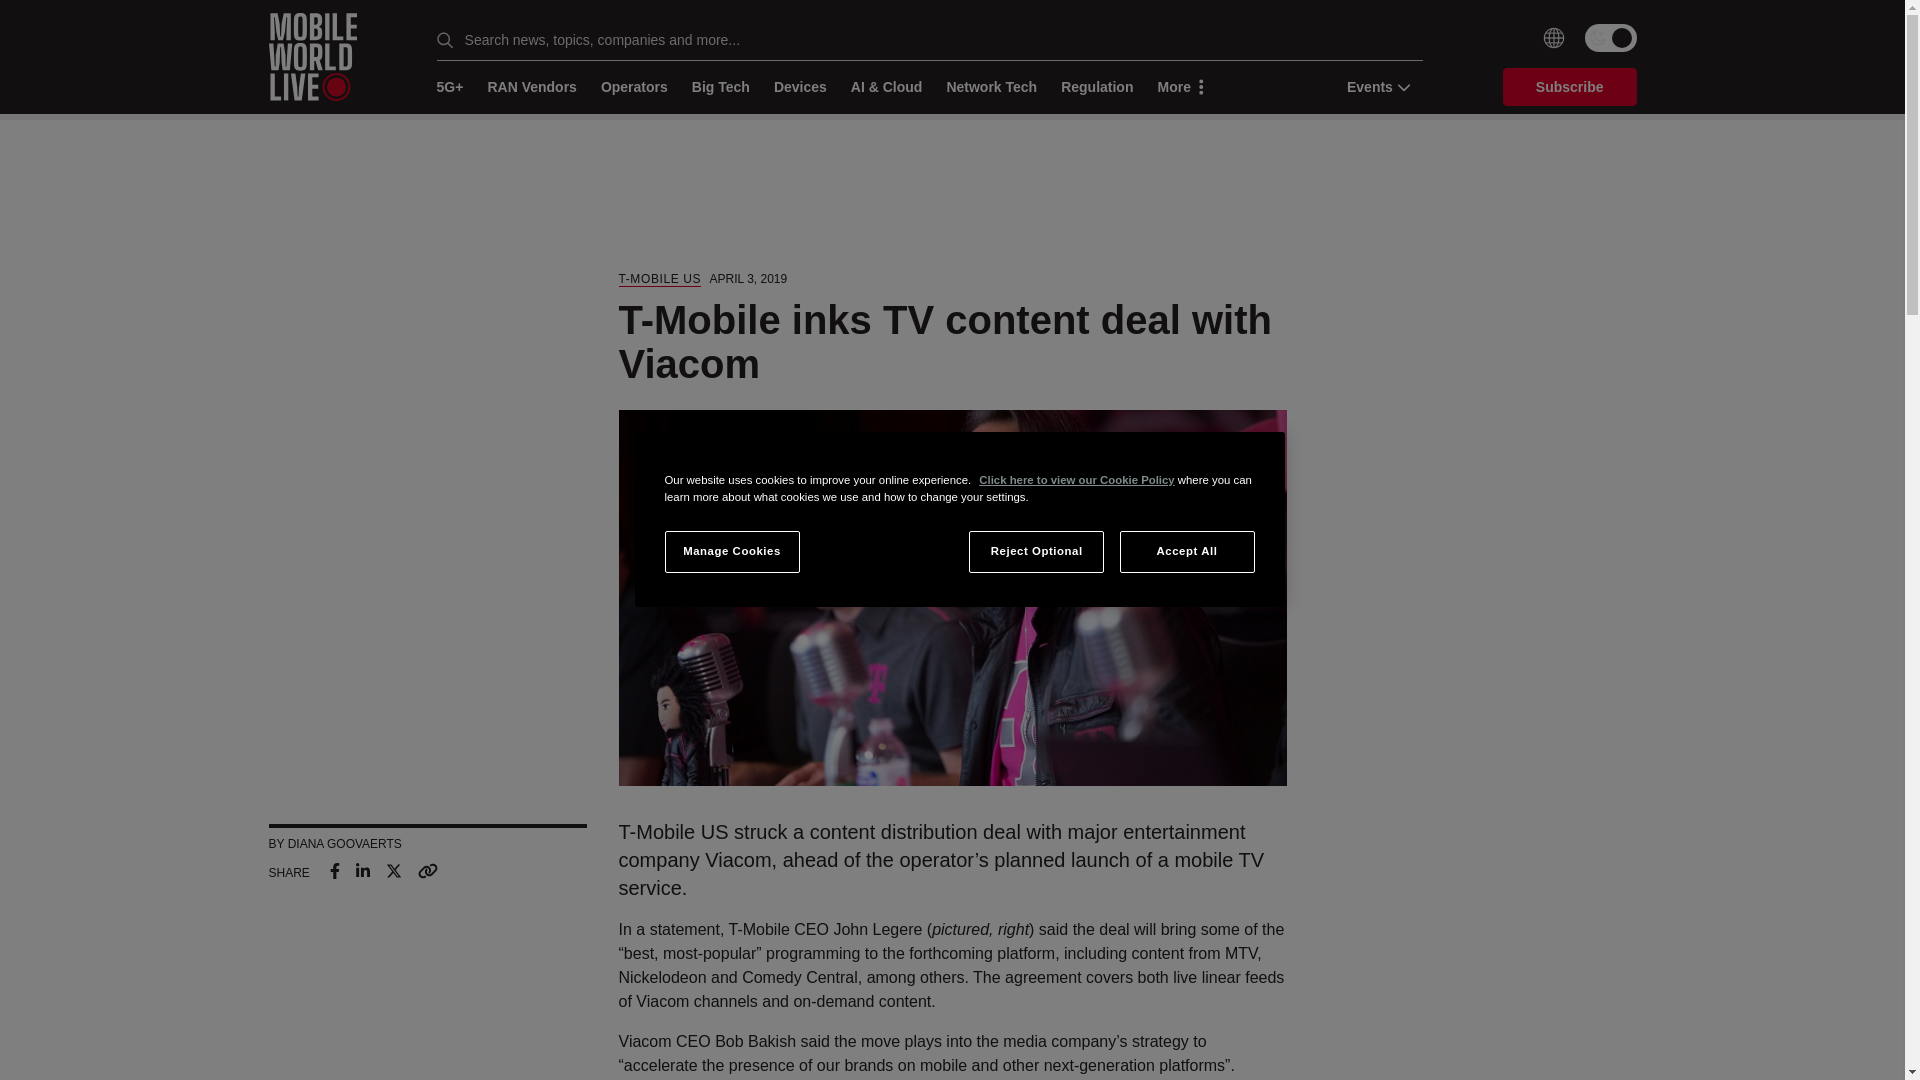 The image size is (1920, 1080). What do you see at coordinates (800, 87) in the screenshot?
I see `Devices` at bounding box center [800, 87].